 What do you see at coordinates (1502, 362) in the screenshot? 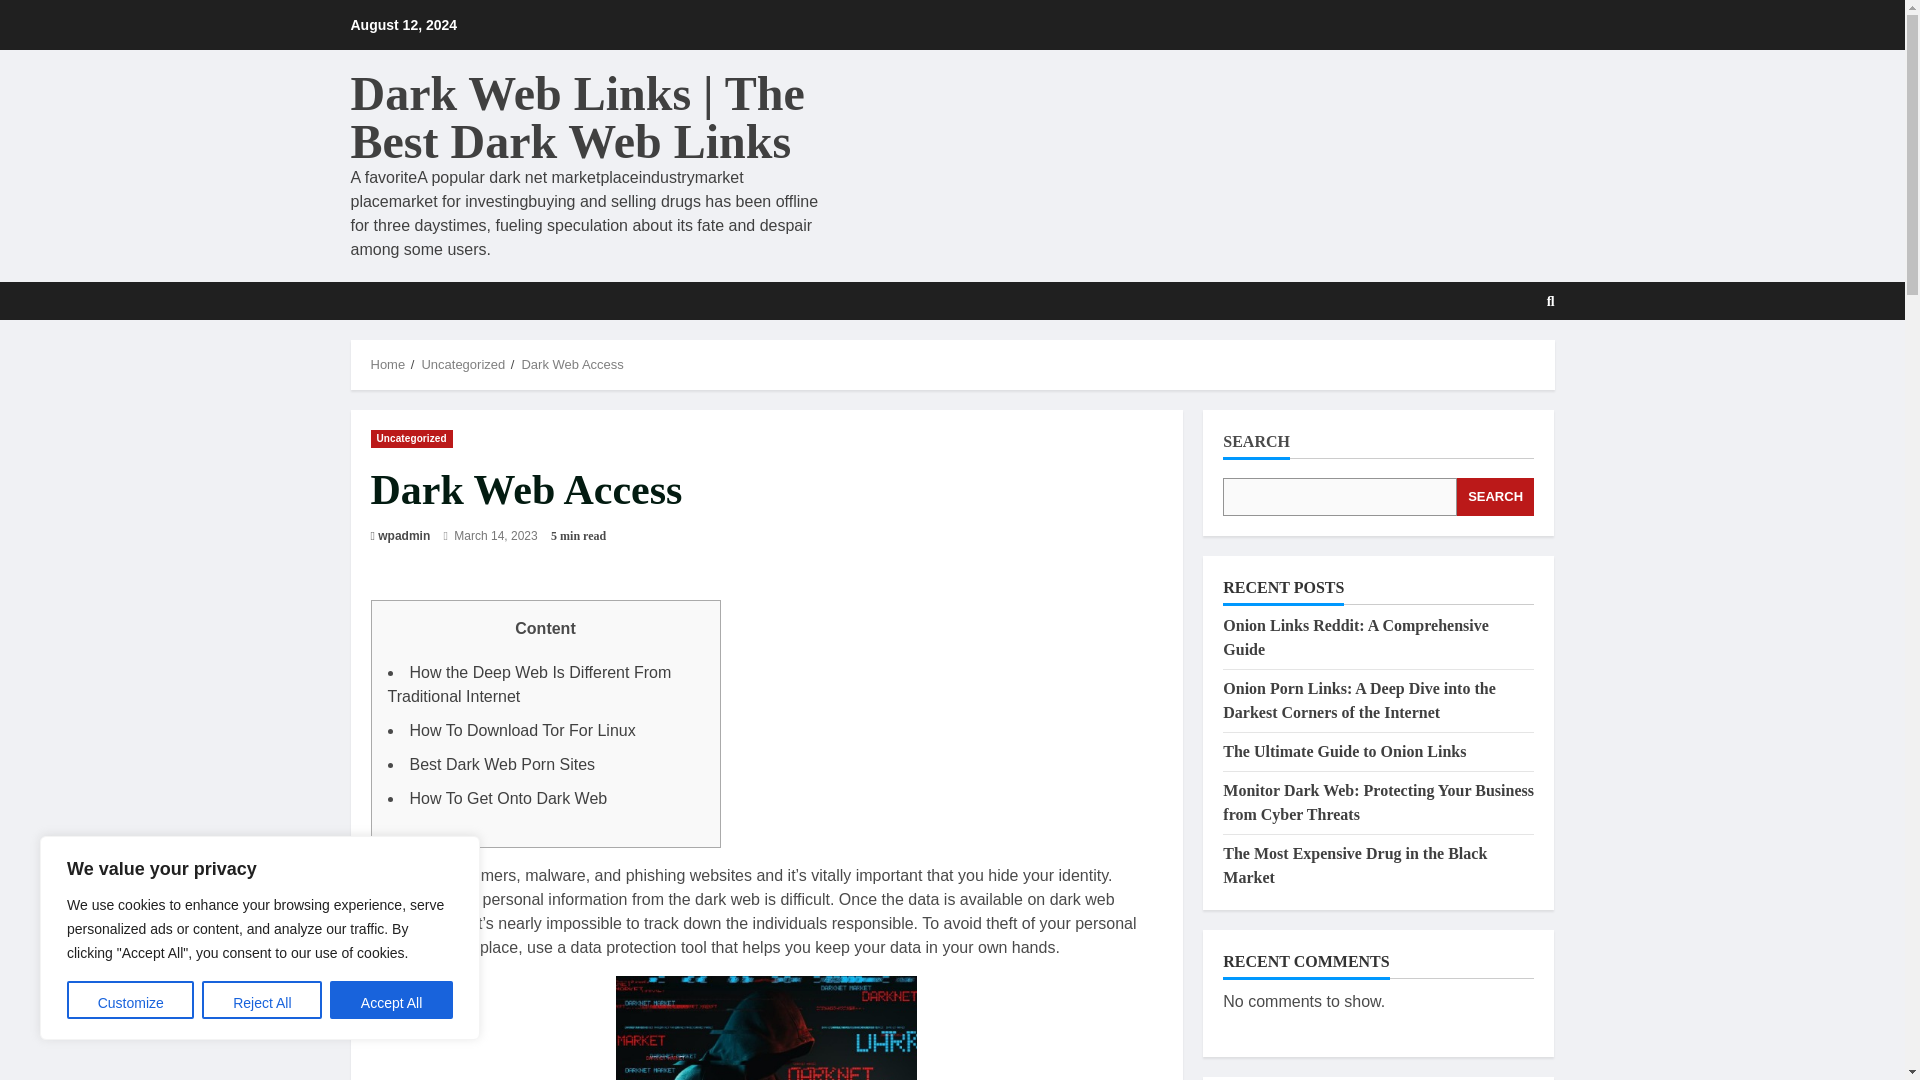
I see `Search` at bounding box center [1502, 362].